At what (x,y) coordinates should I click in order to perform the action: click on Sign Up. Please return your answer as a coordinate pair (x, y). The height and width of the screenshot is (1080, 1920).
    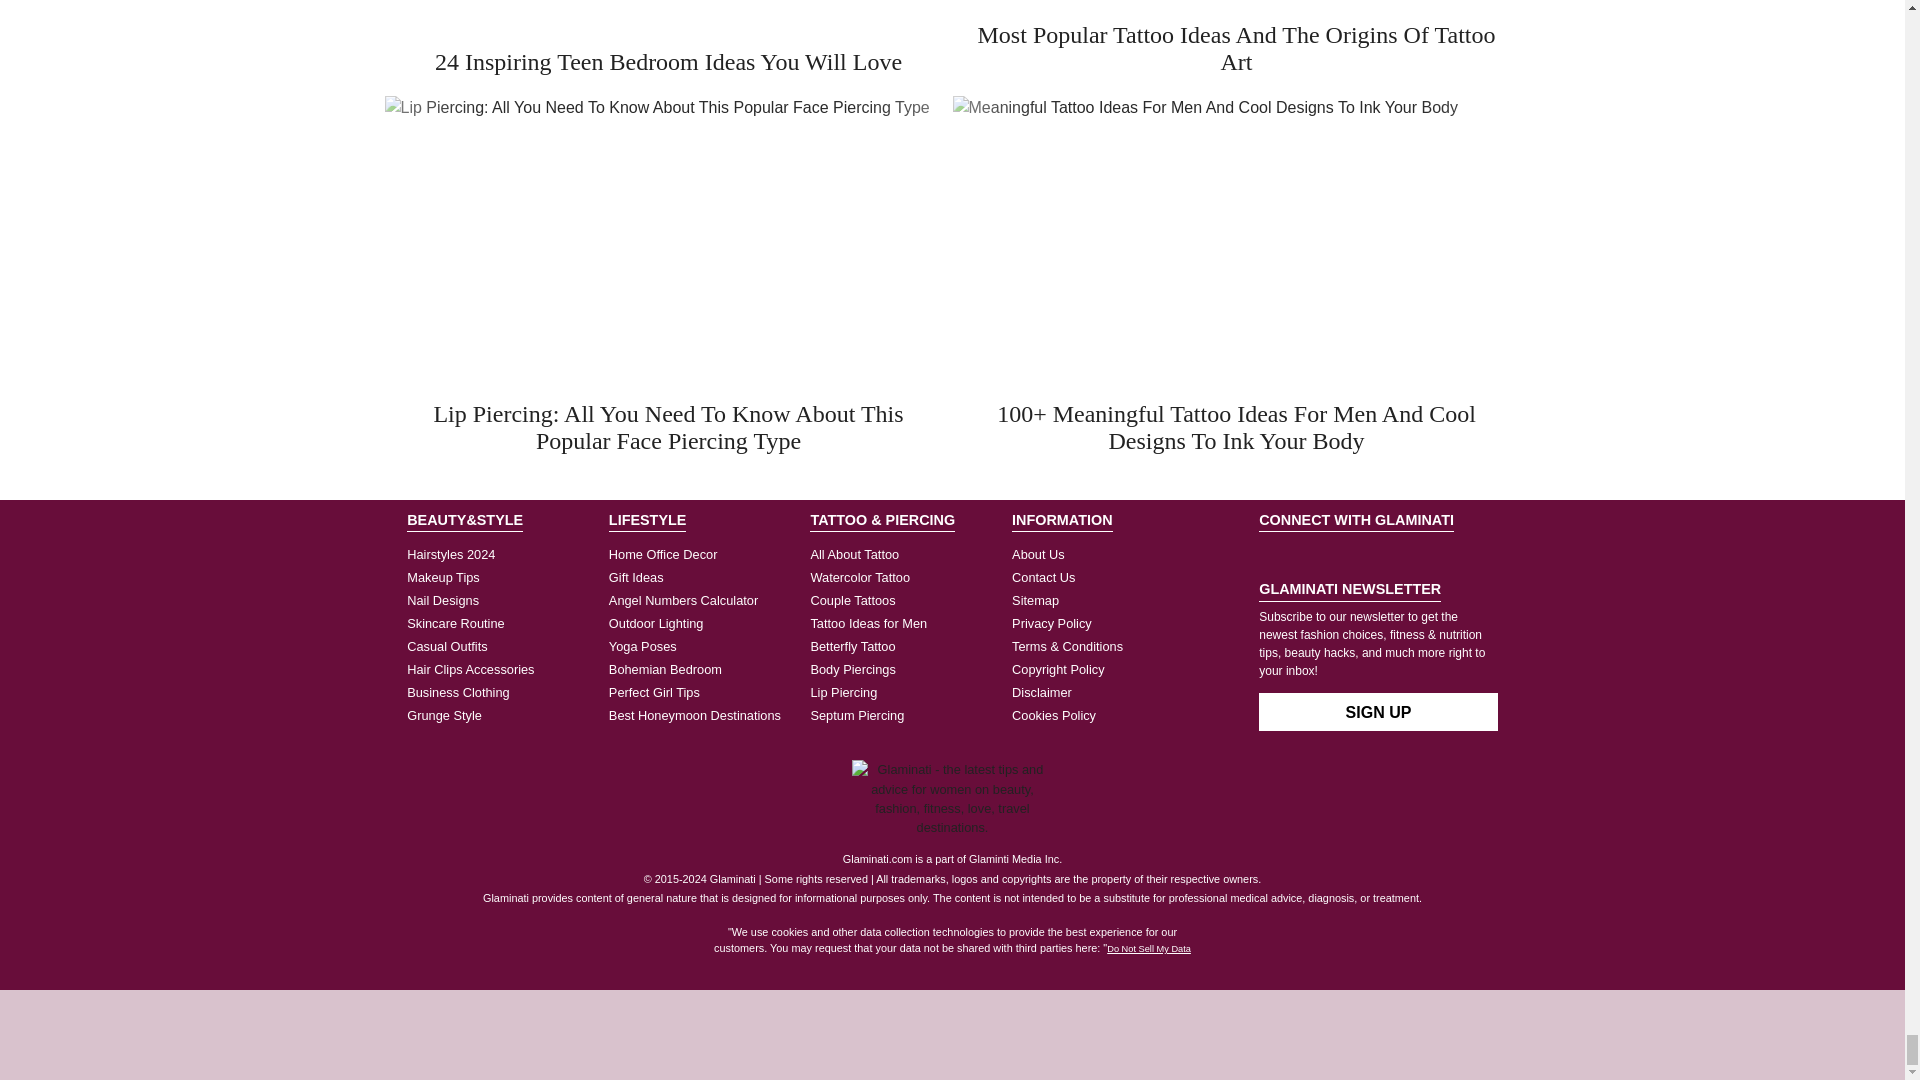
    Looking at the image, I should click on (1378, 712).